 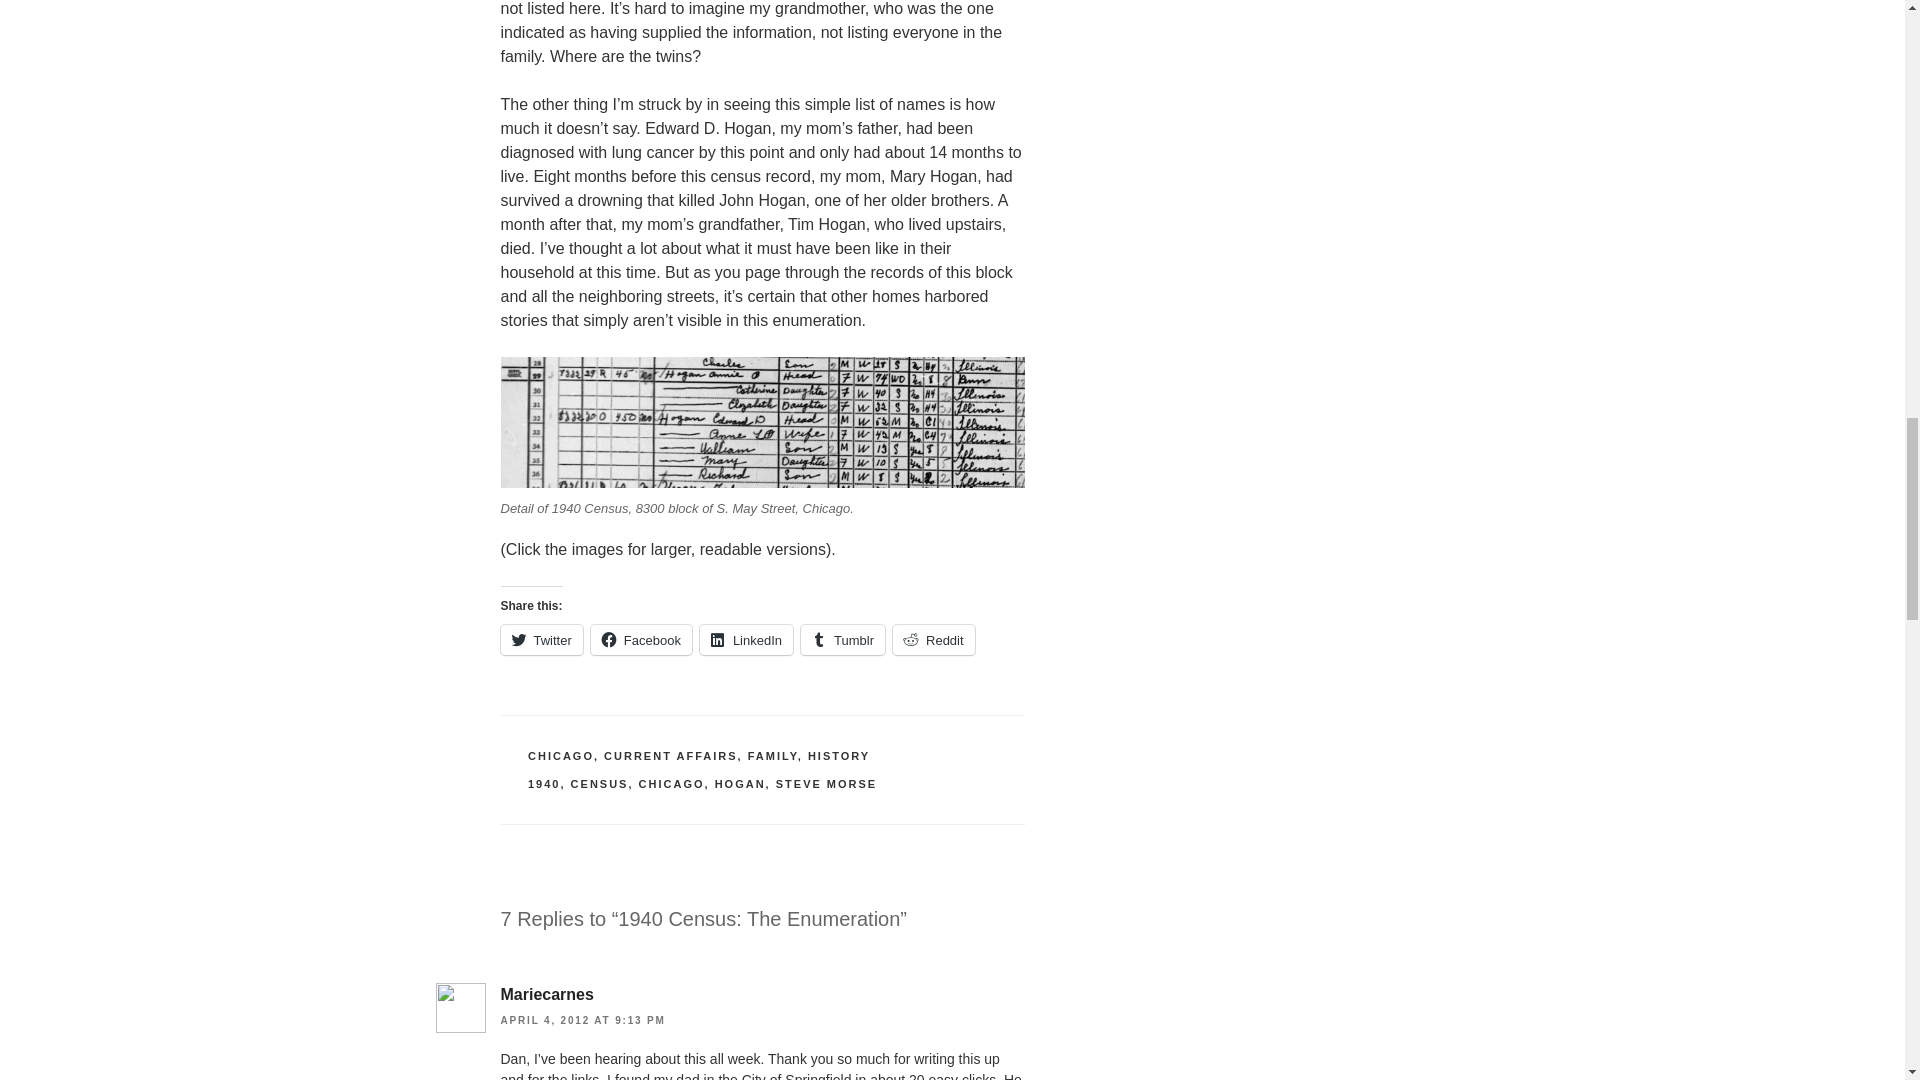 What do you see at coordinates (773, 756) in the screenshot?
I see `FAMILY` at bounding box center [773, 756].